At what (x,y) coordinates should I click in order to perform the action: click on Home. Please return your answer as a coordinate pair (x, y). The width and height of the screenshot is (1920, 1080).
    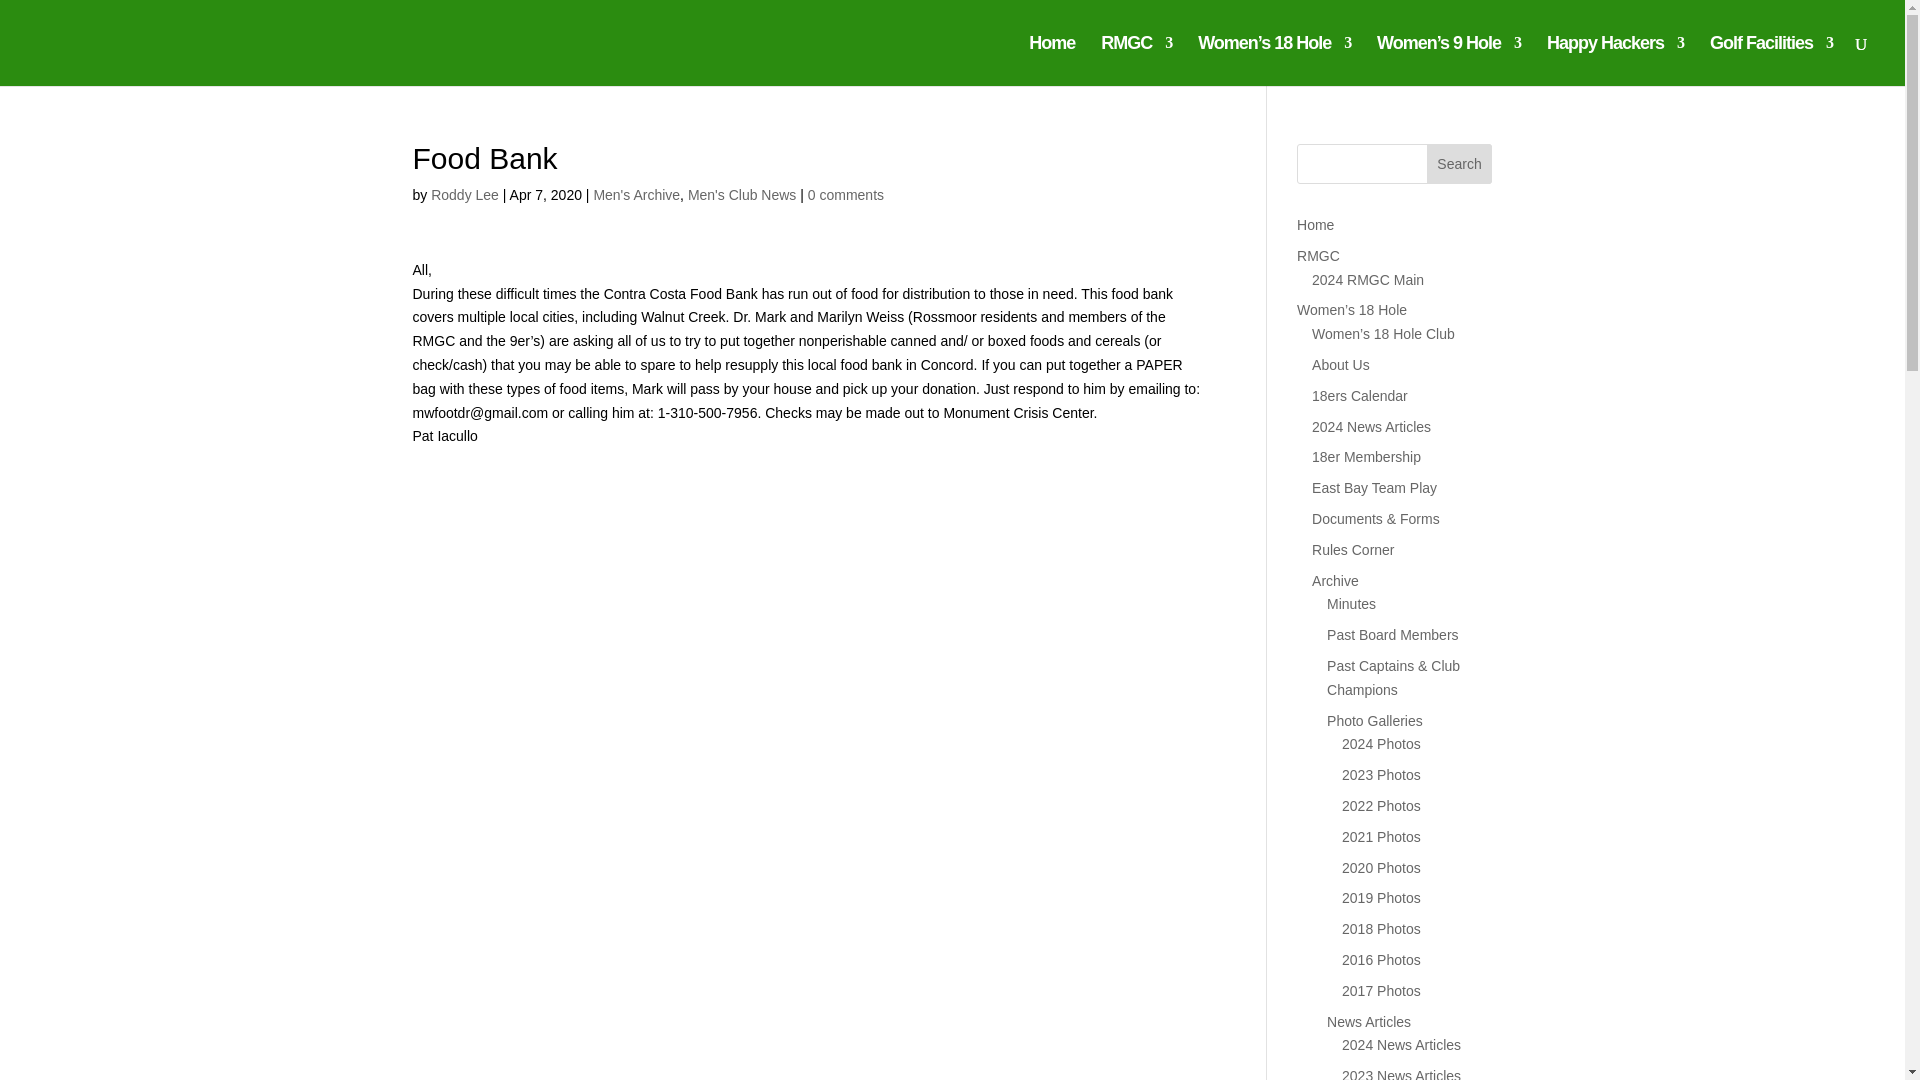
    Looking at the image, I should click on (1052, 60).